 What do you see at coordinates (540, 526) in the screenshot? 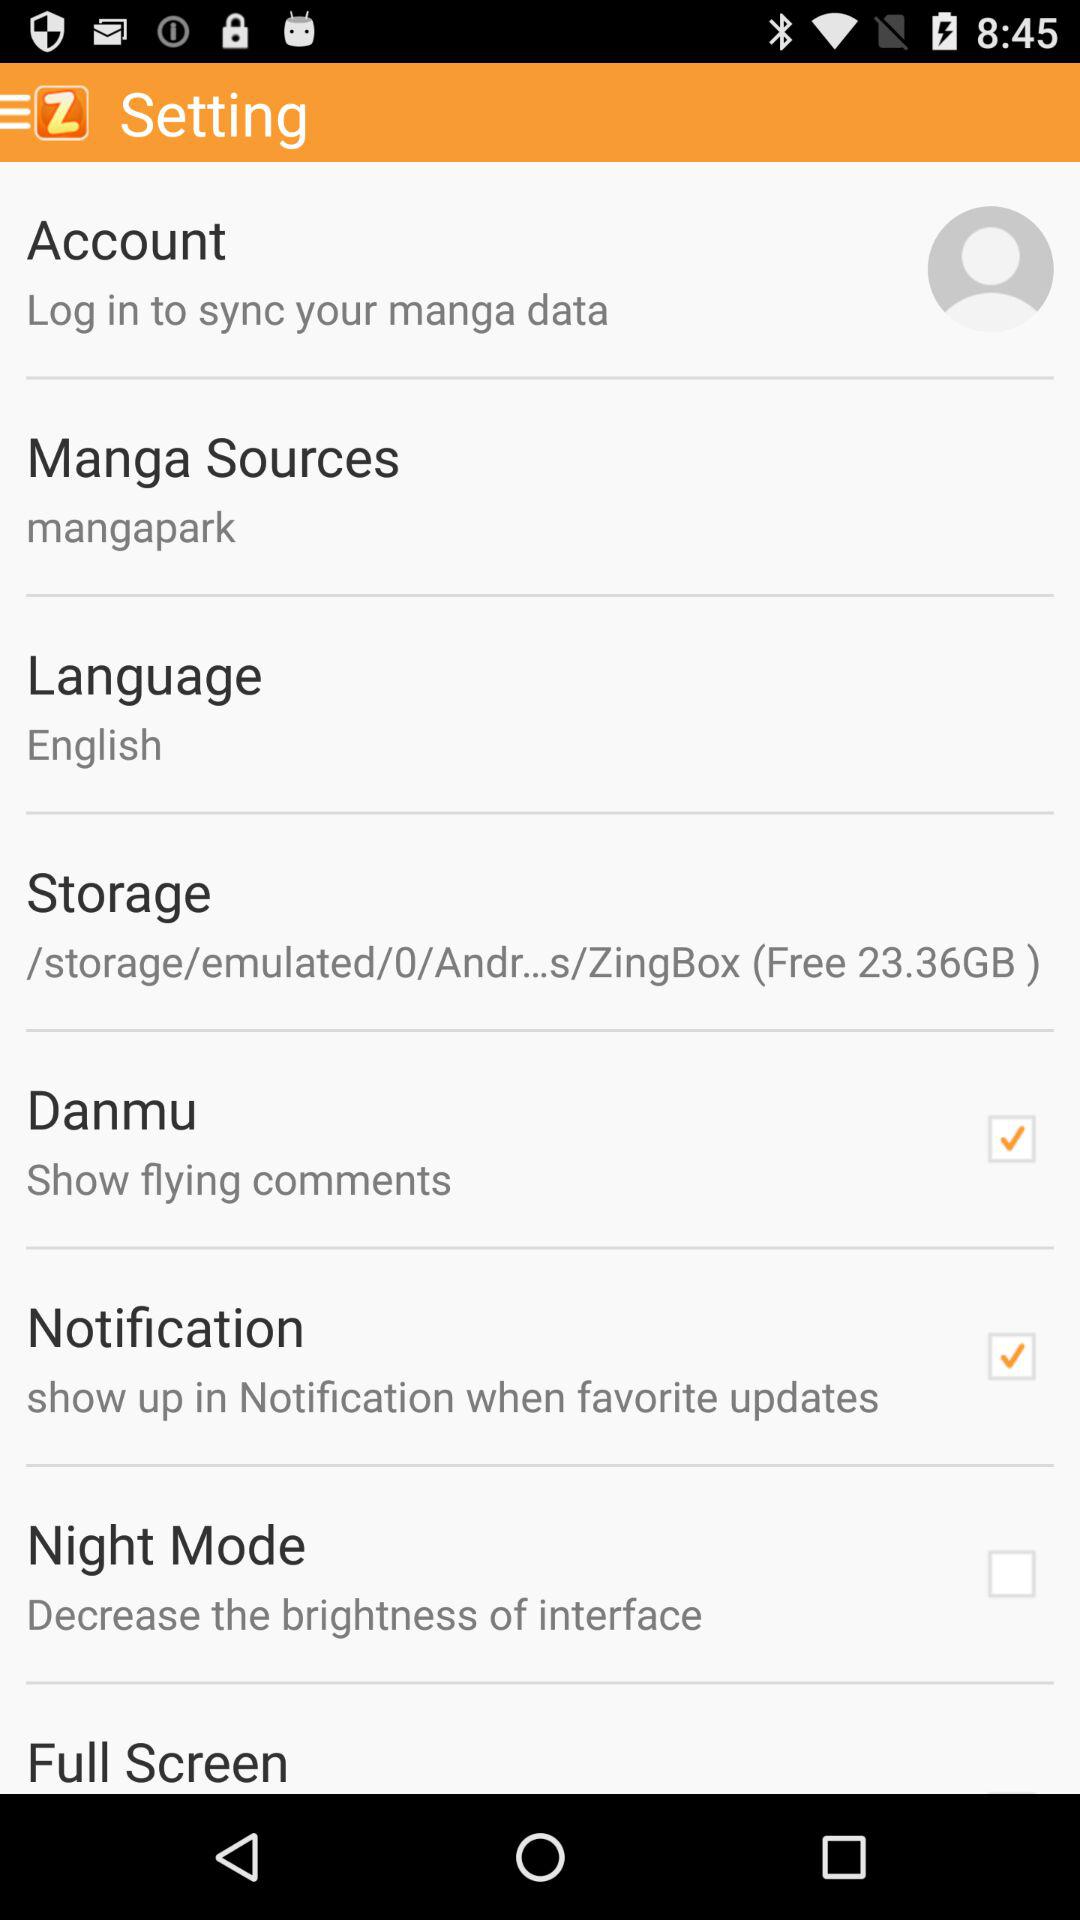
I see `scroll to the mangapark app` at bounding box center [540, 526].